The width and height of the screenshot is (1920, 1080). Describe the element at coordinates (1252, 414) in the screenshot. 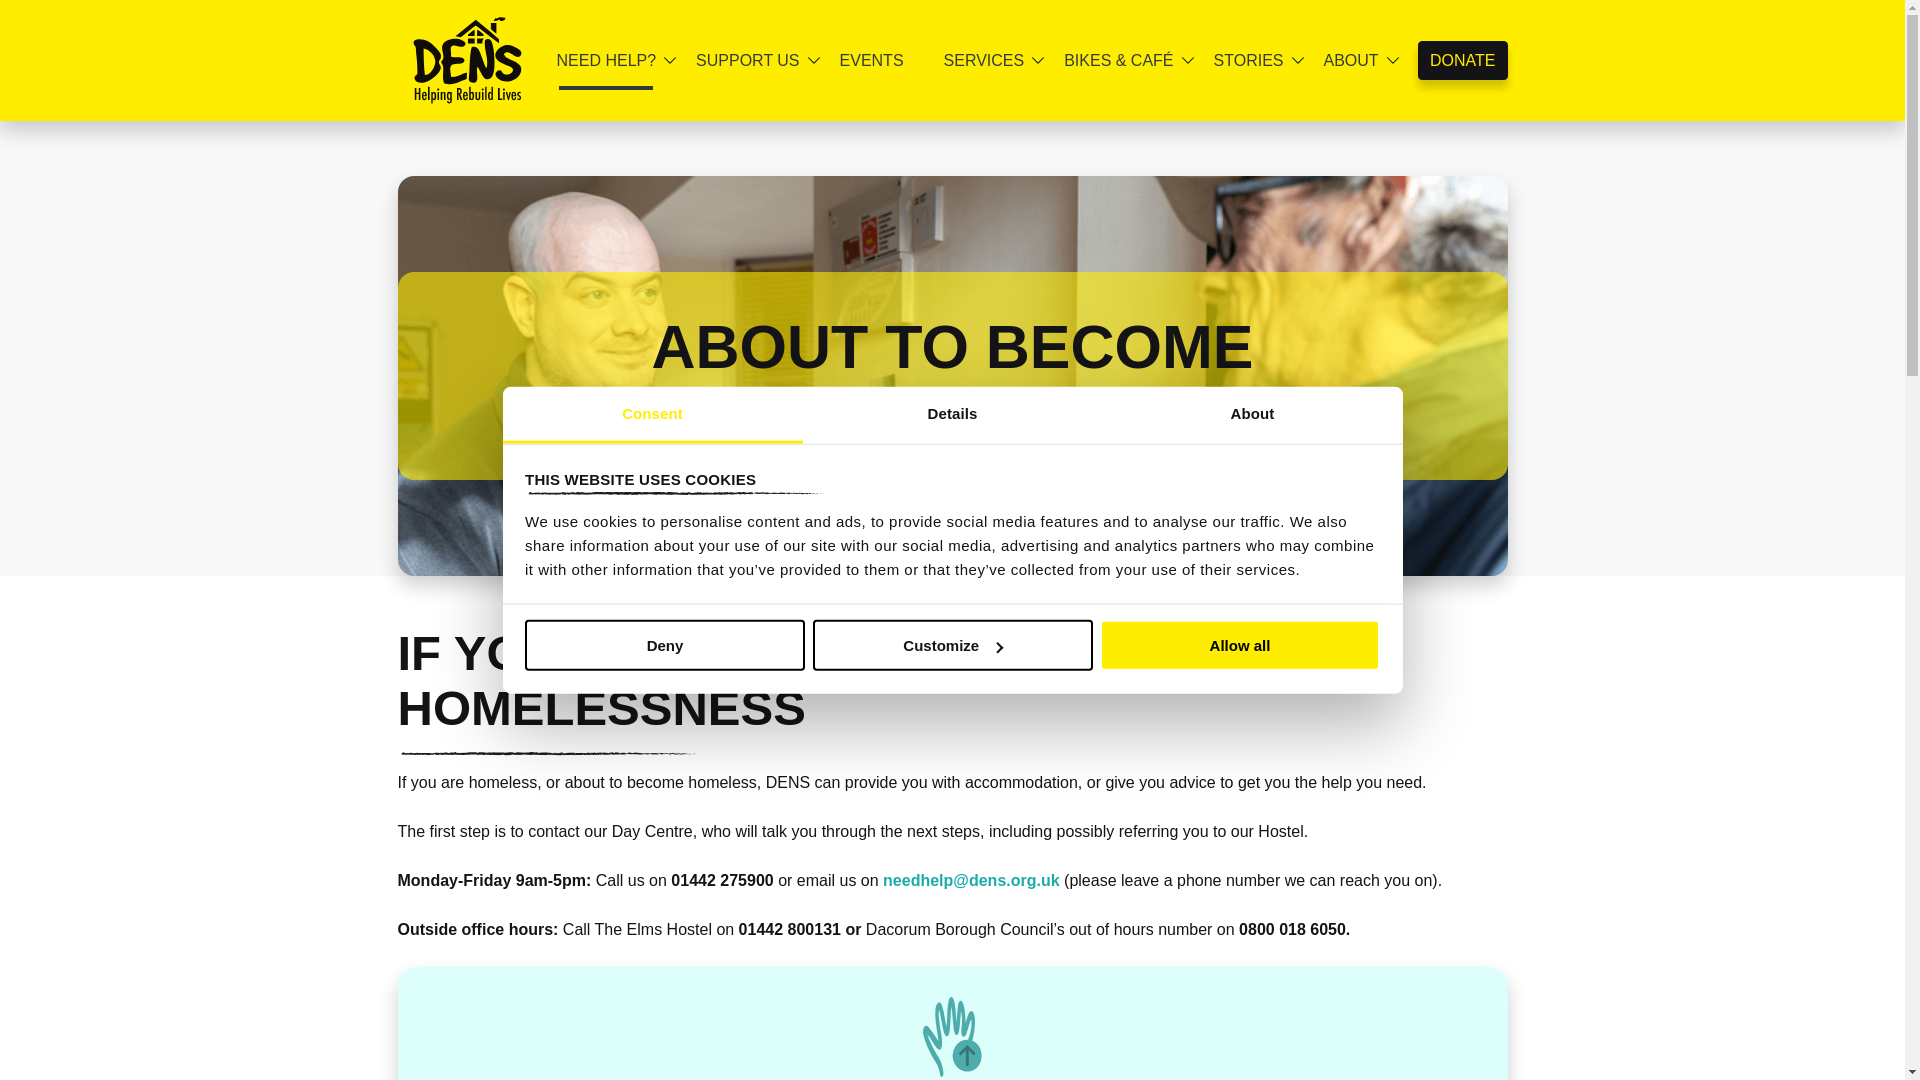

I see `About` at that location.